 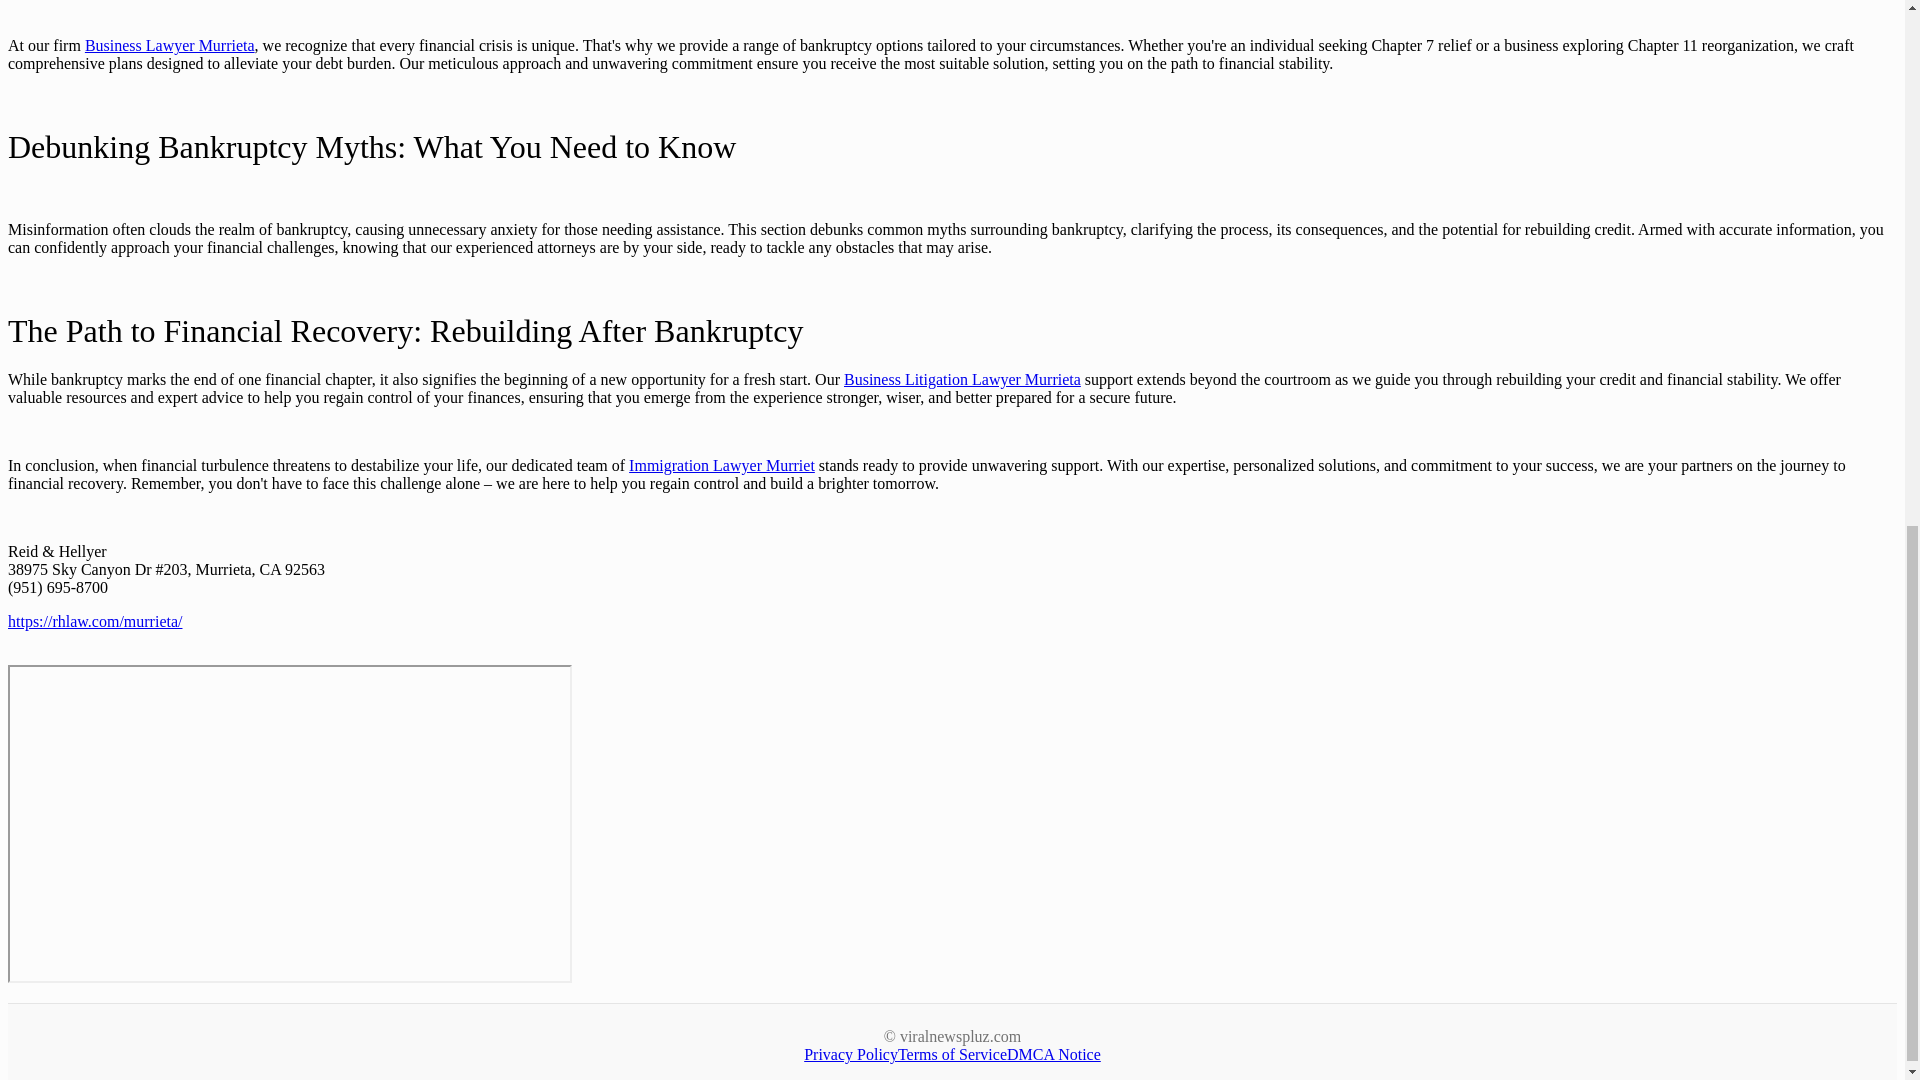 I want to click on Business Litigation Lawyer Murrieta, so click(x=962, y=379).